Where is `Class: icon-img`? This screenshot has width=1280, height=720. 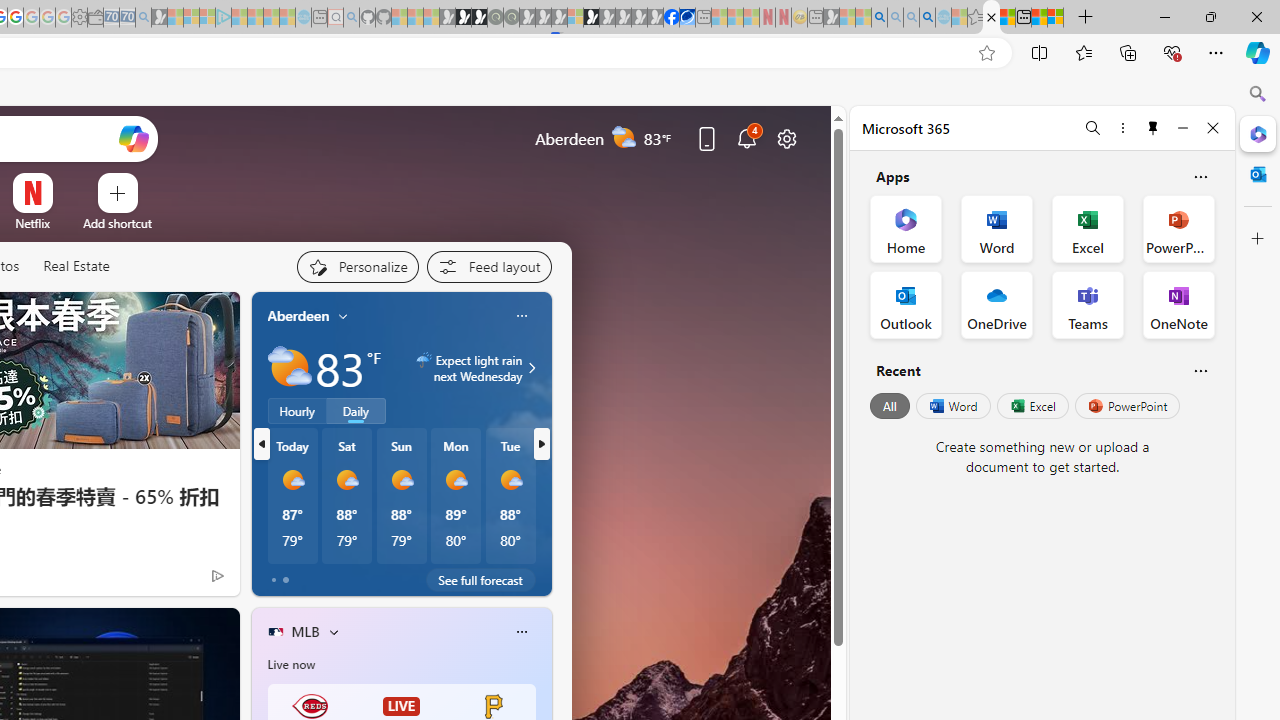
Class: icon-img is located at coordinates (521, 632).